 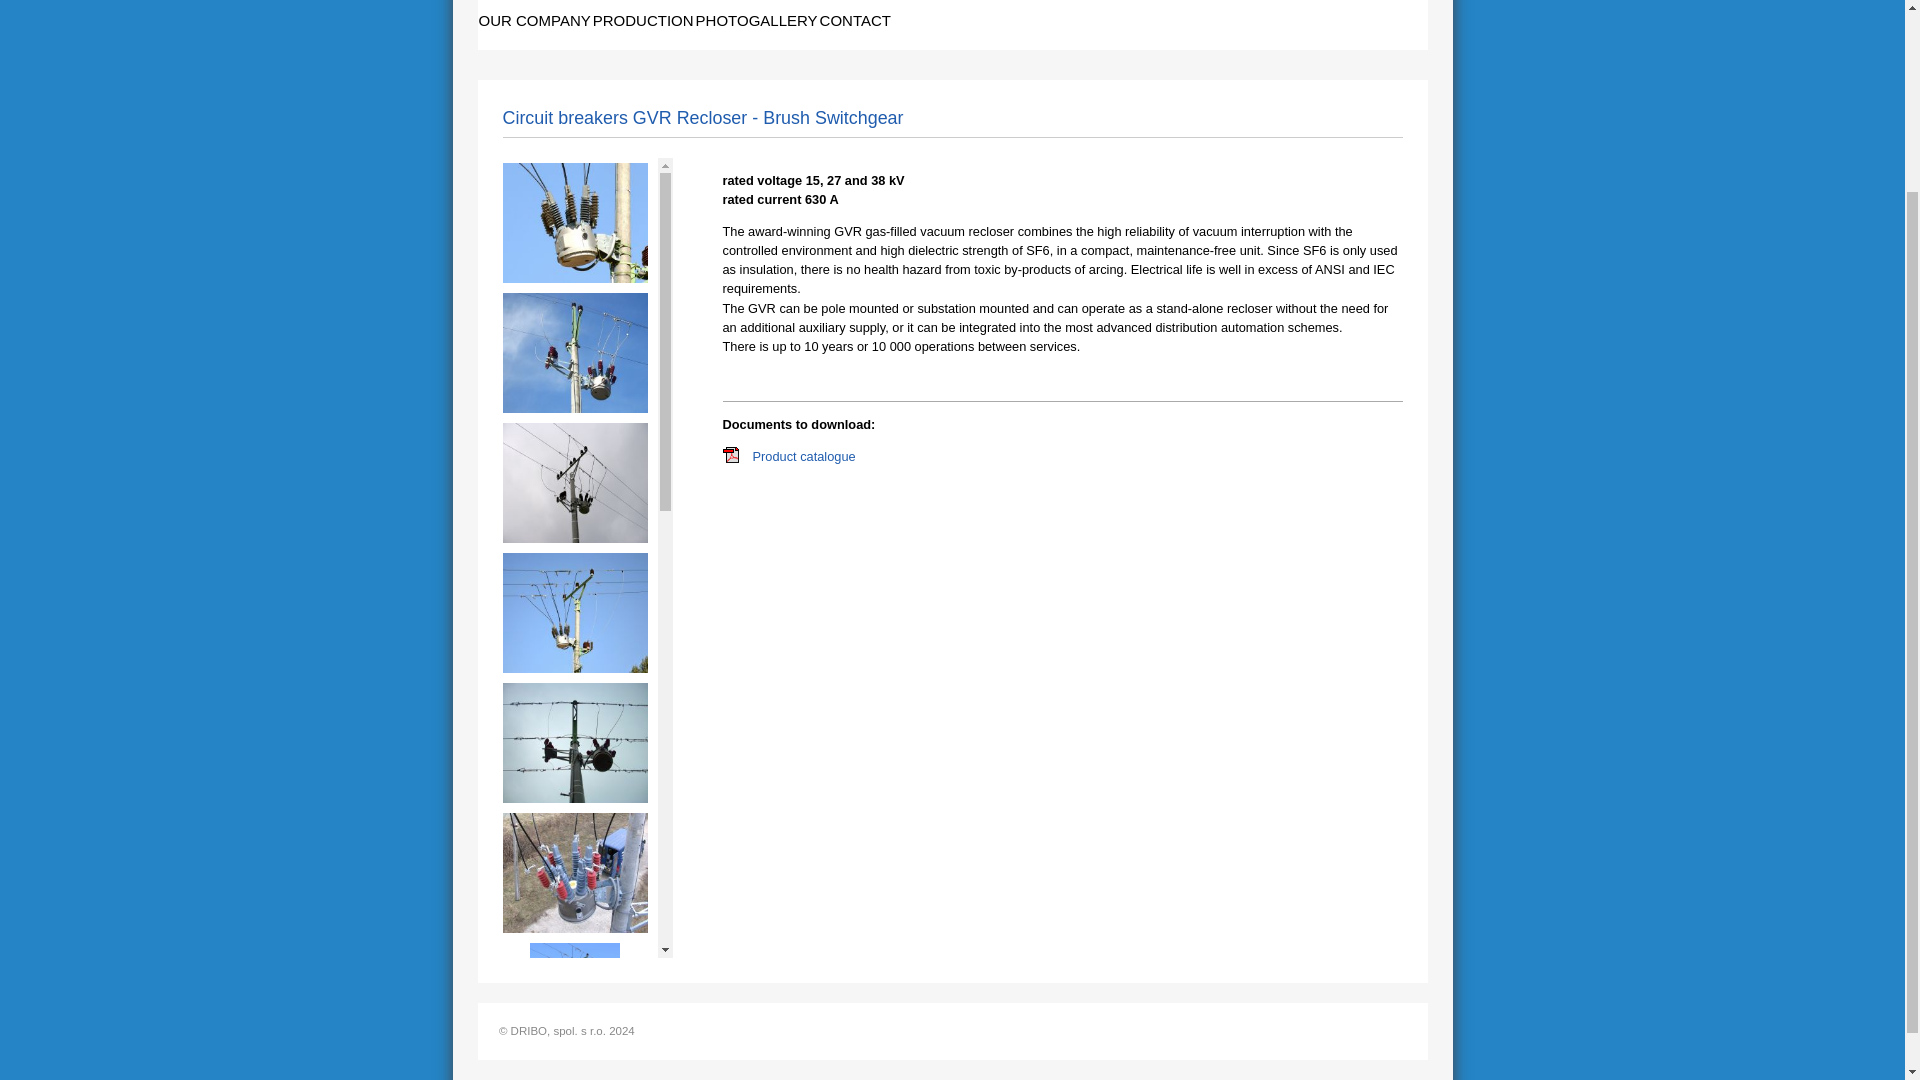 I want to click on GVR Recloser - Brush Switchgear, so click(x=574, y=538).